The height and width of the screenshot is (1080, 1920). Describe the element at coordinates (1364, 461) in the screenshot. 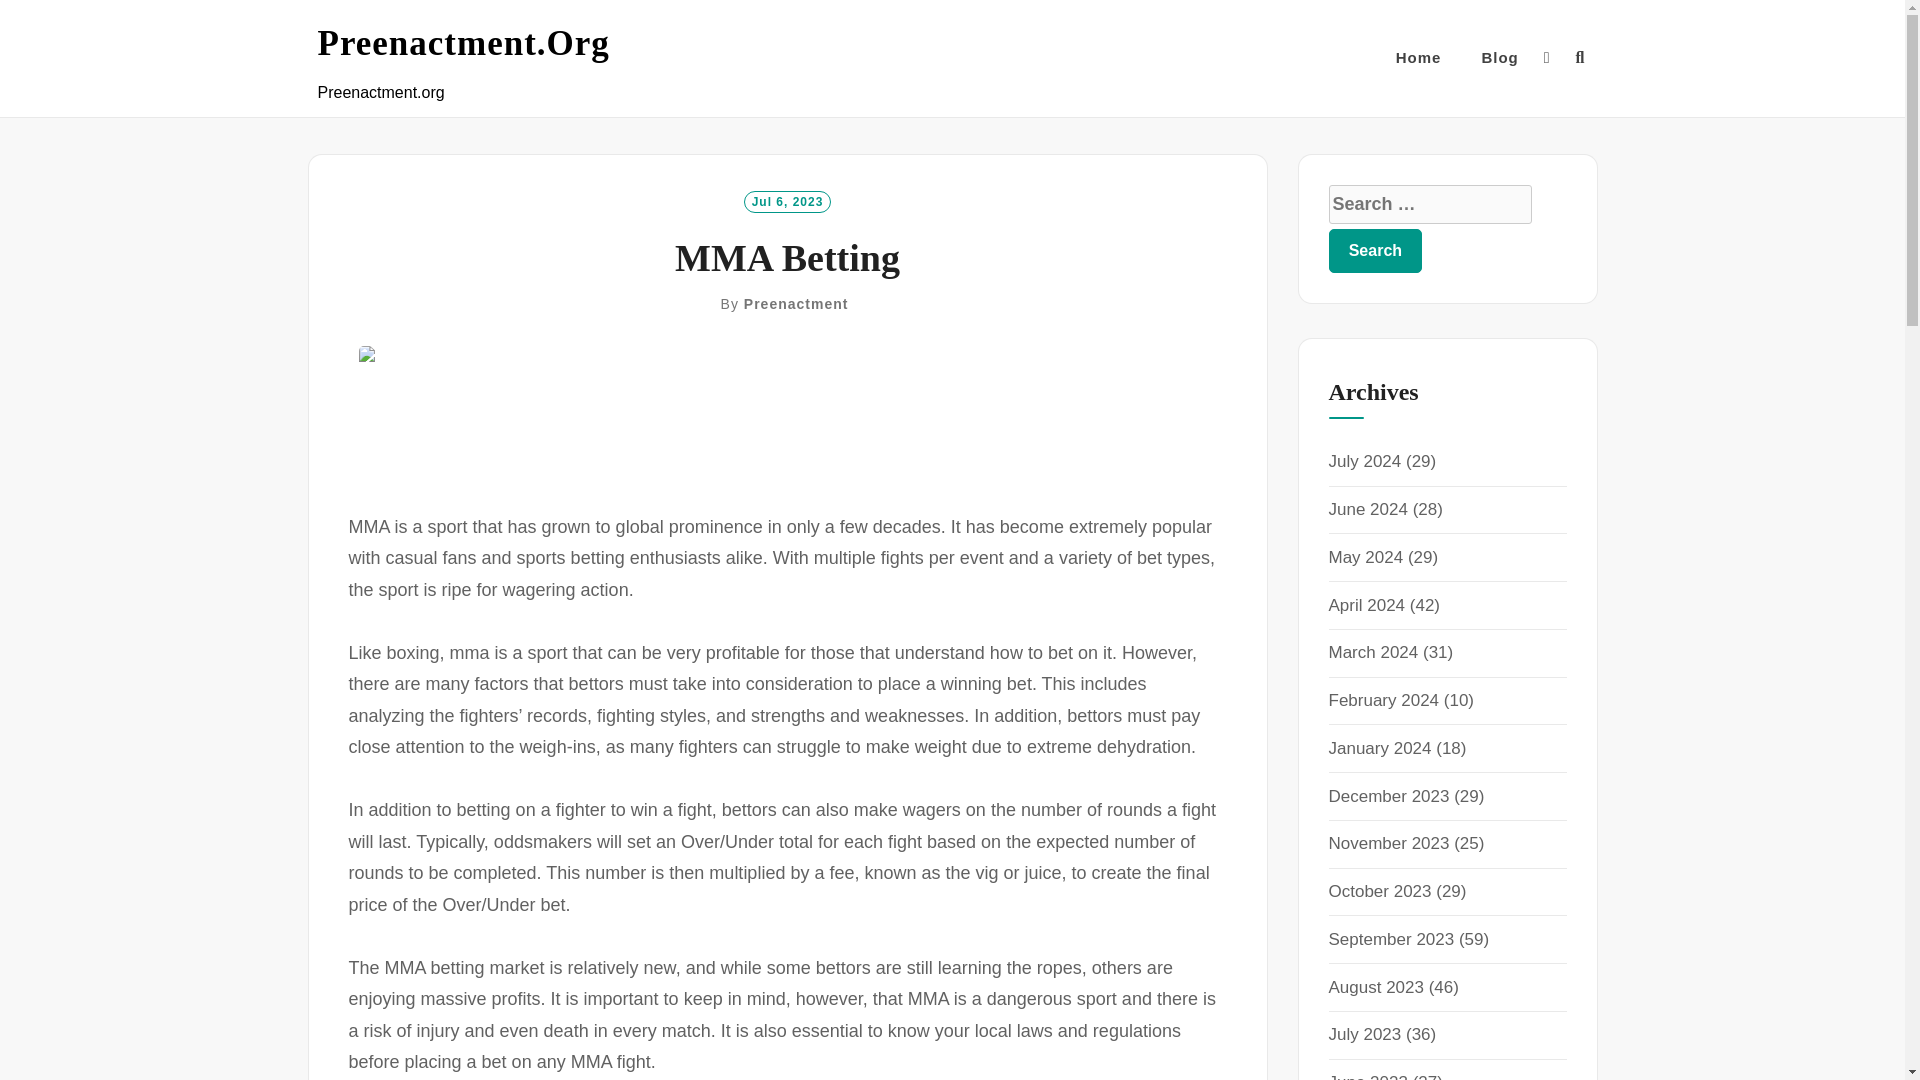

I see `July 2024` at that location.